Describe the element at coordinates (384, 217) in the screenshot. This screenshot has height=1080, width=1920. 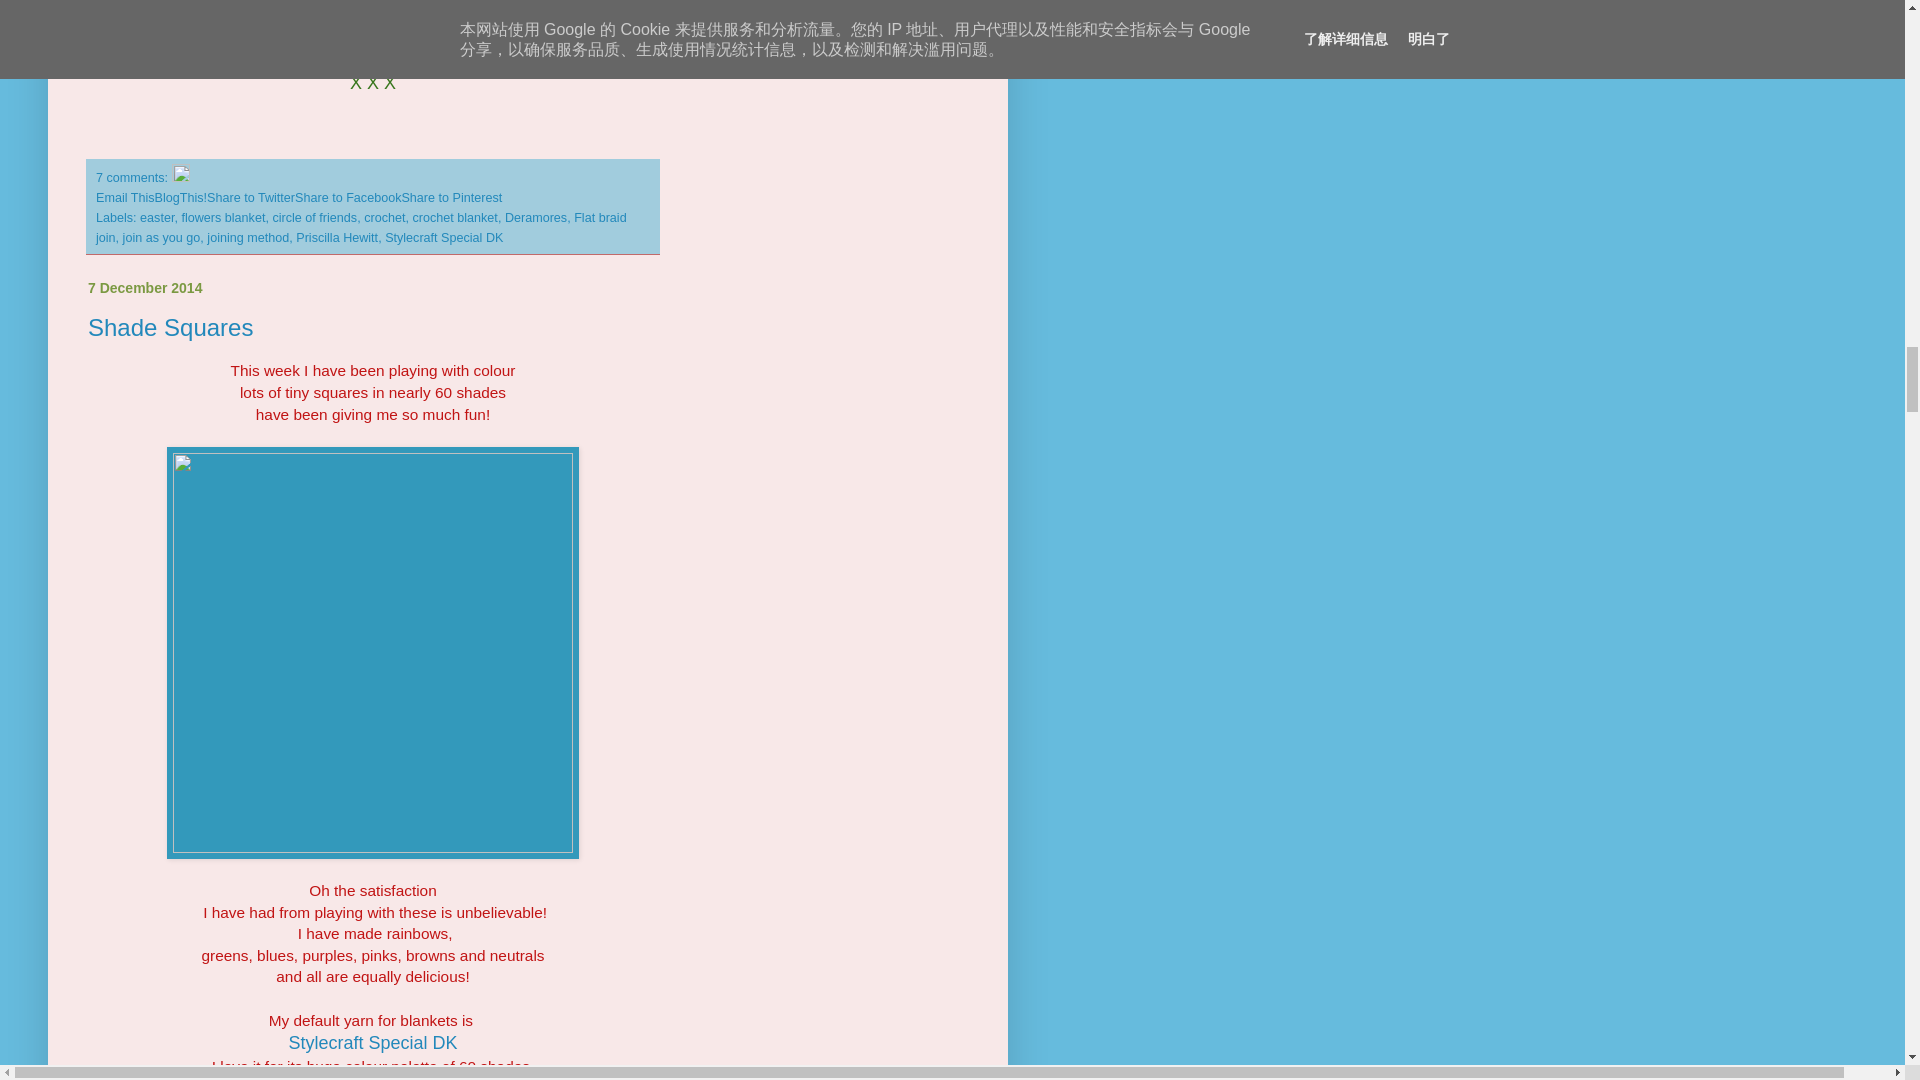
I see `crochet` at that location.